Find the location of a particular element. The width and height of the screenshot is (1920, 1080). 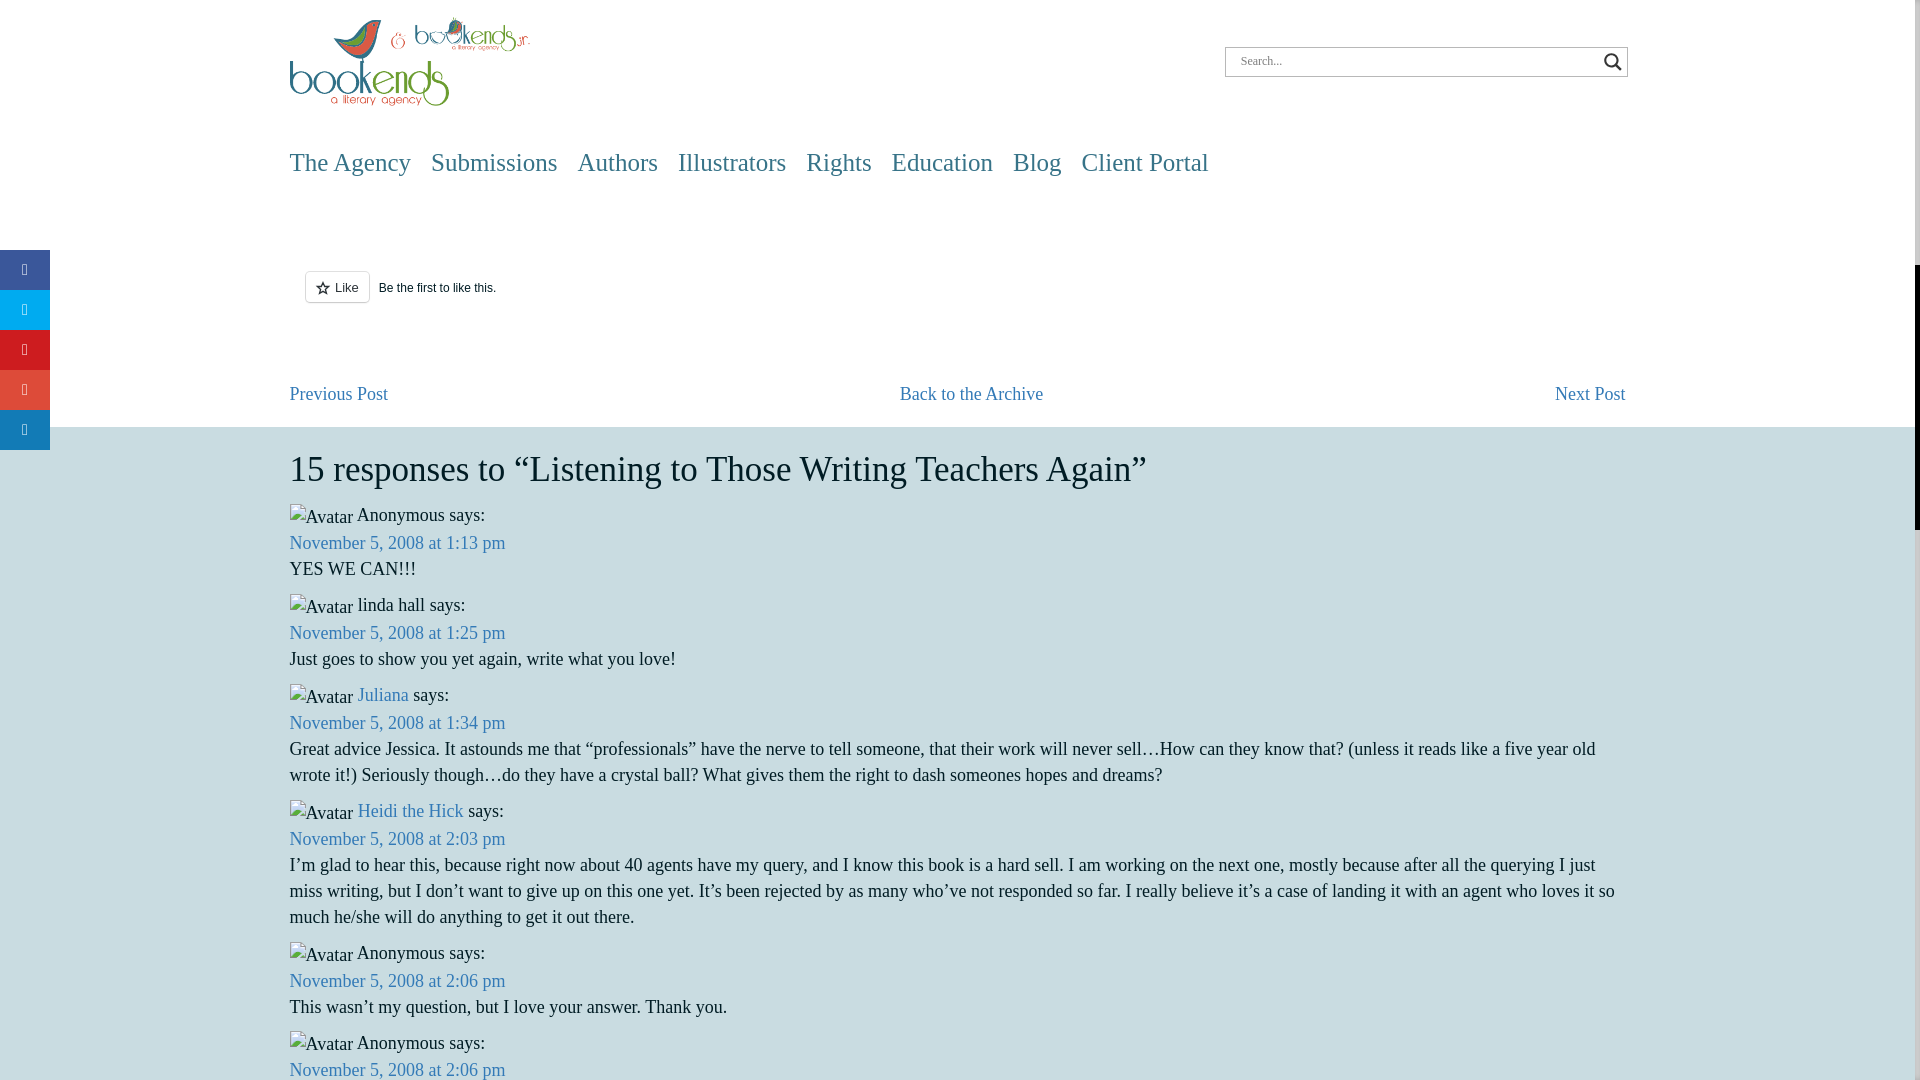

Next Post is located at coordinates (1590, 394).